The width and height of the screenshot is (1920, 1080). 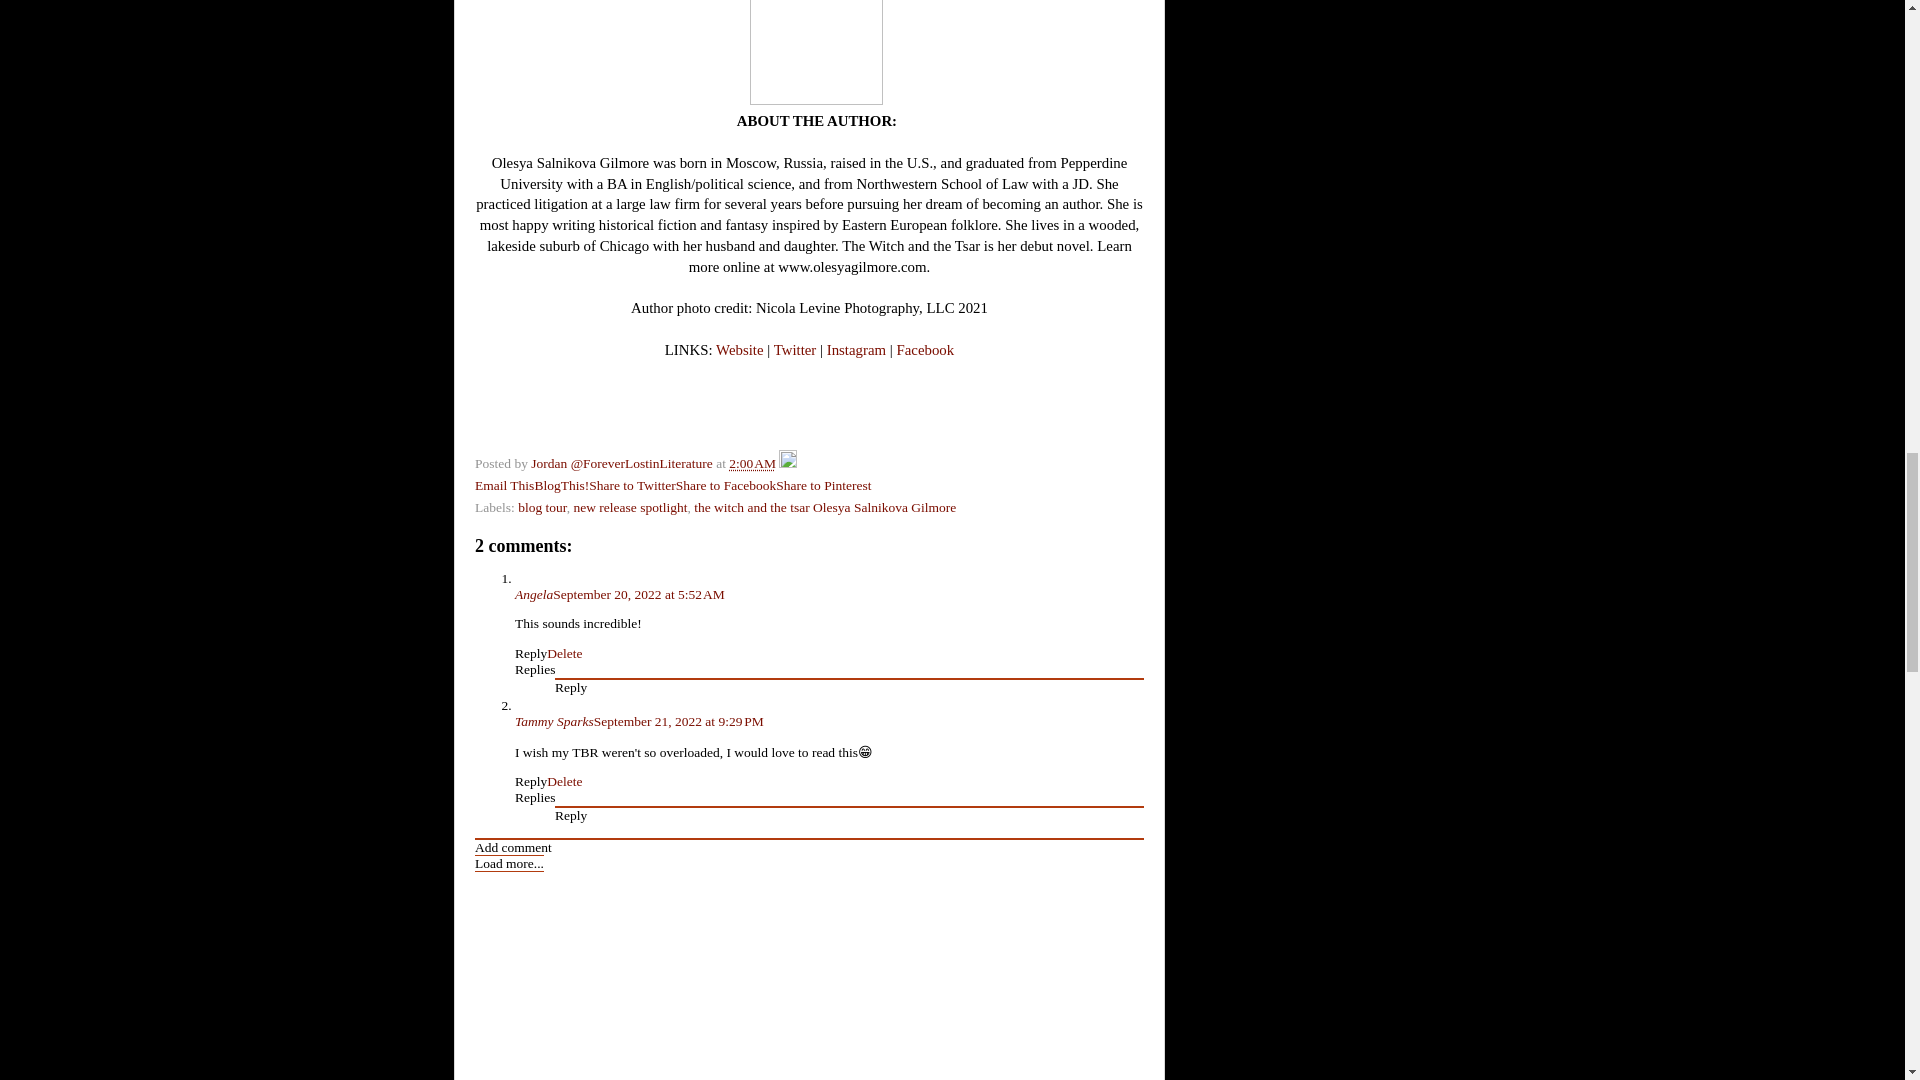 I want to click on blog tour, so click(x=542, y=508).